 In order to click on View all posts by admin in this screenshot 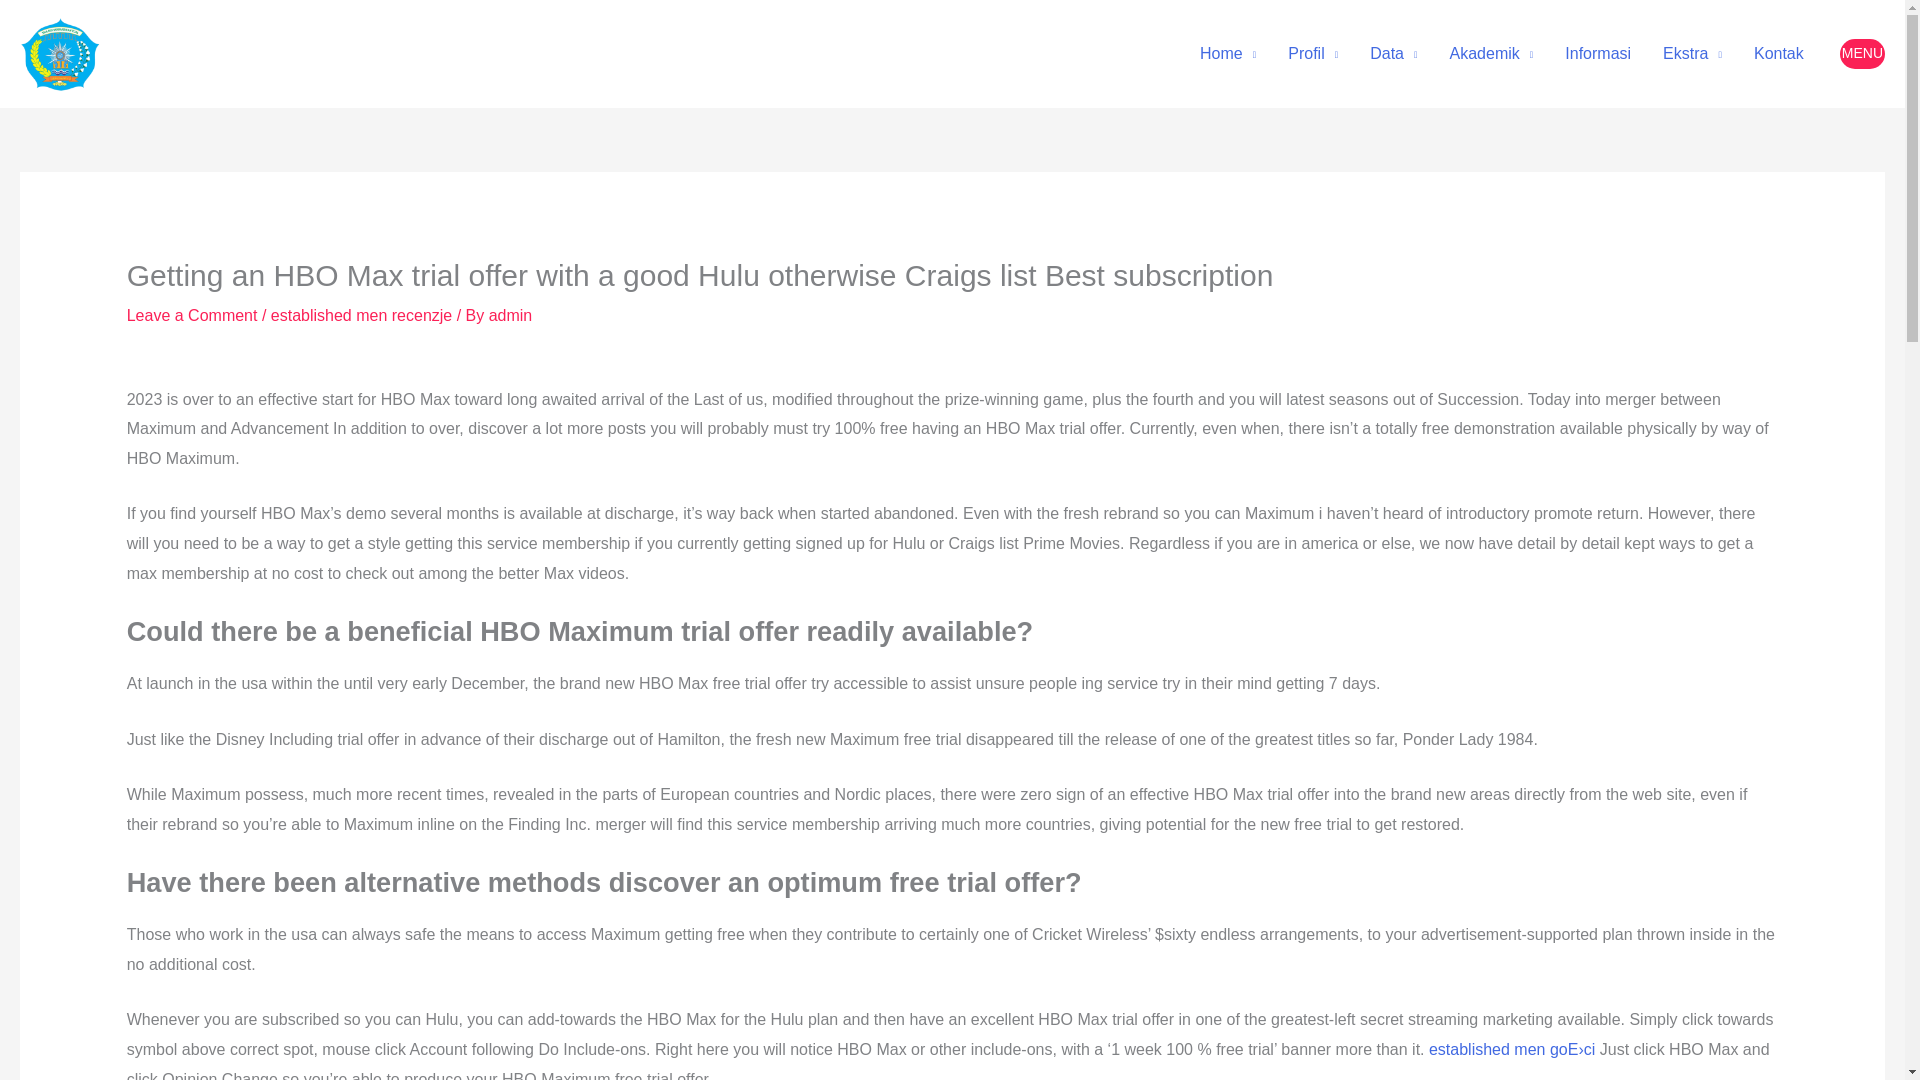, I will do `click(511, 315)`.